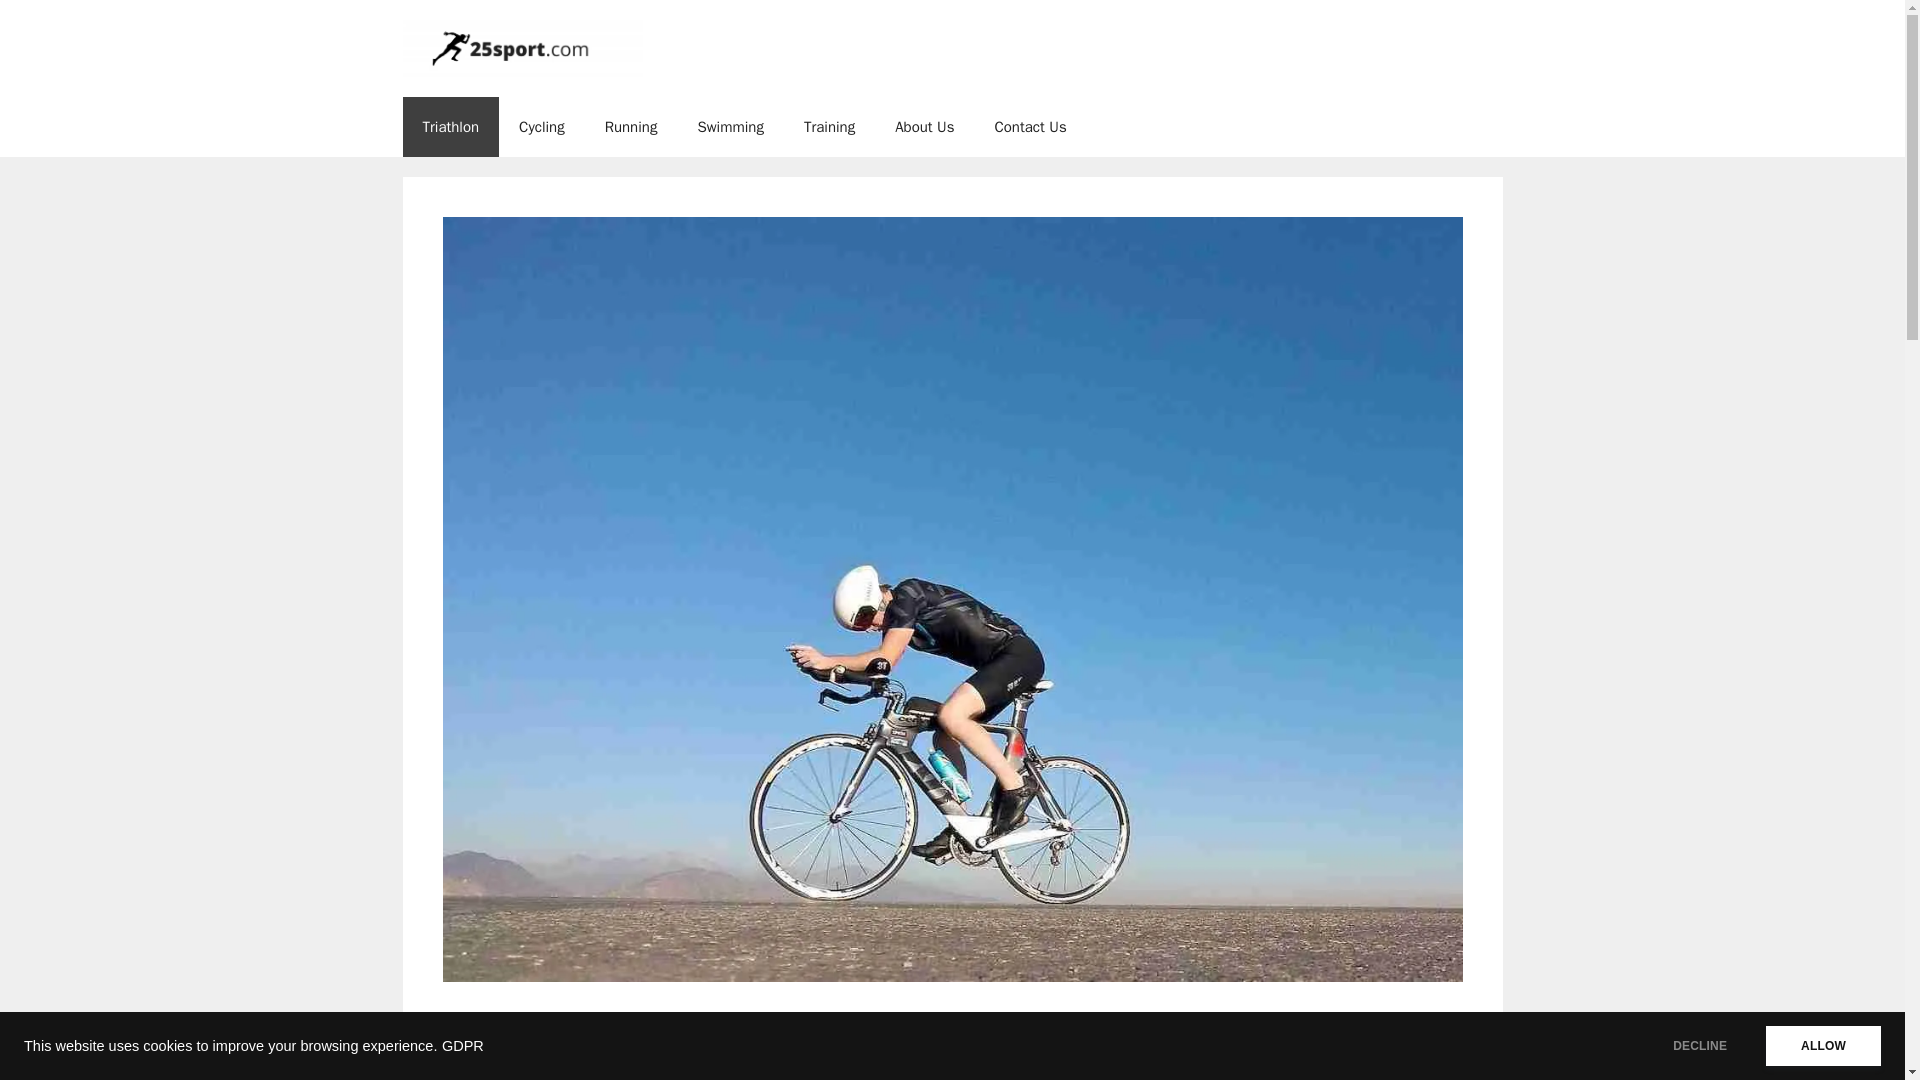  I want to click on ALLOW, so click(1824, 1046).